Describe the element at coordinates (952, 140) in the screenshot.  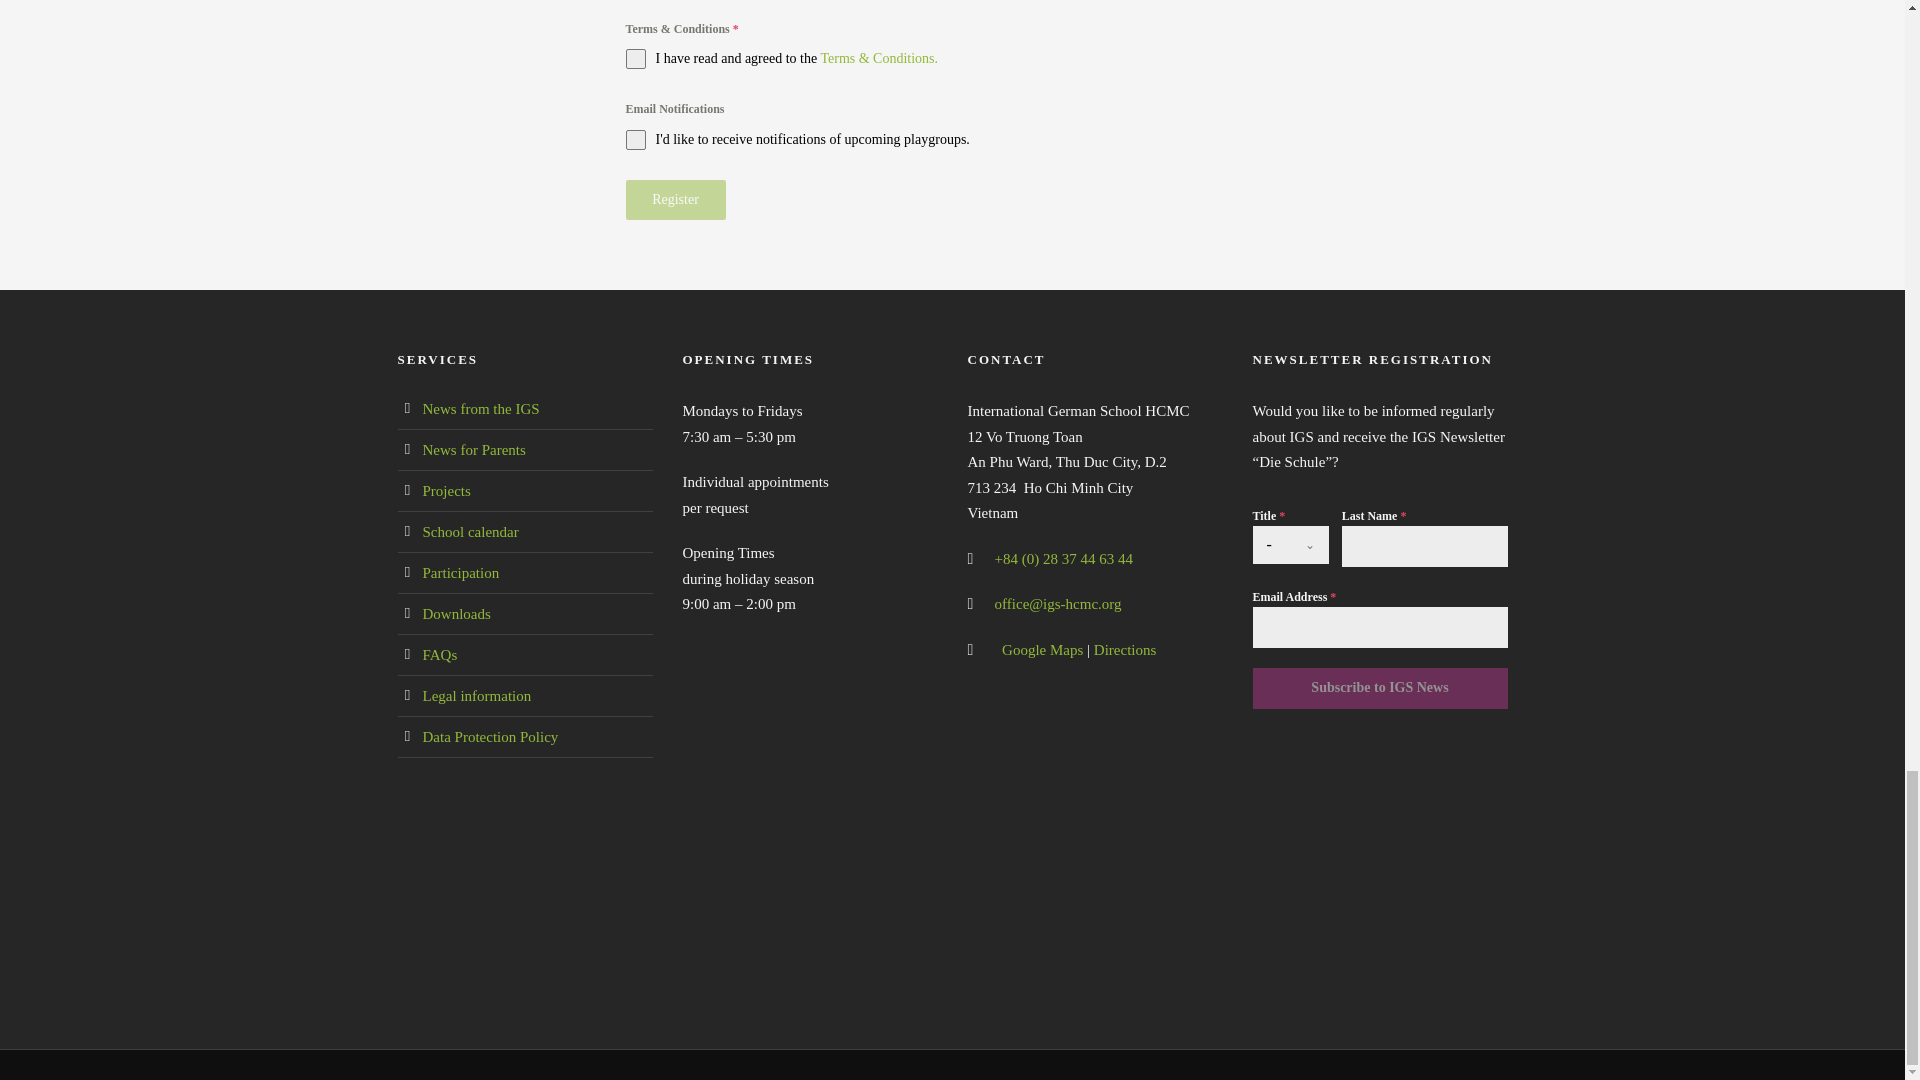
I see `I'd like to receive notifications of upcoming playgroups.` at that location.